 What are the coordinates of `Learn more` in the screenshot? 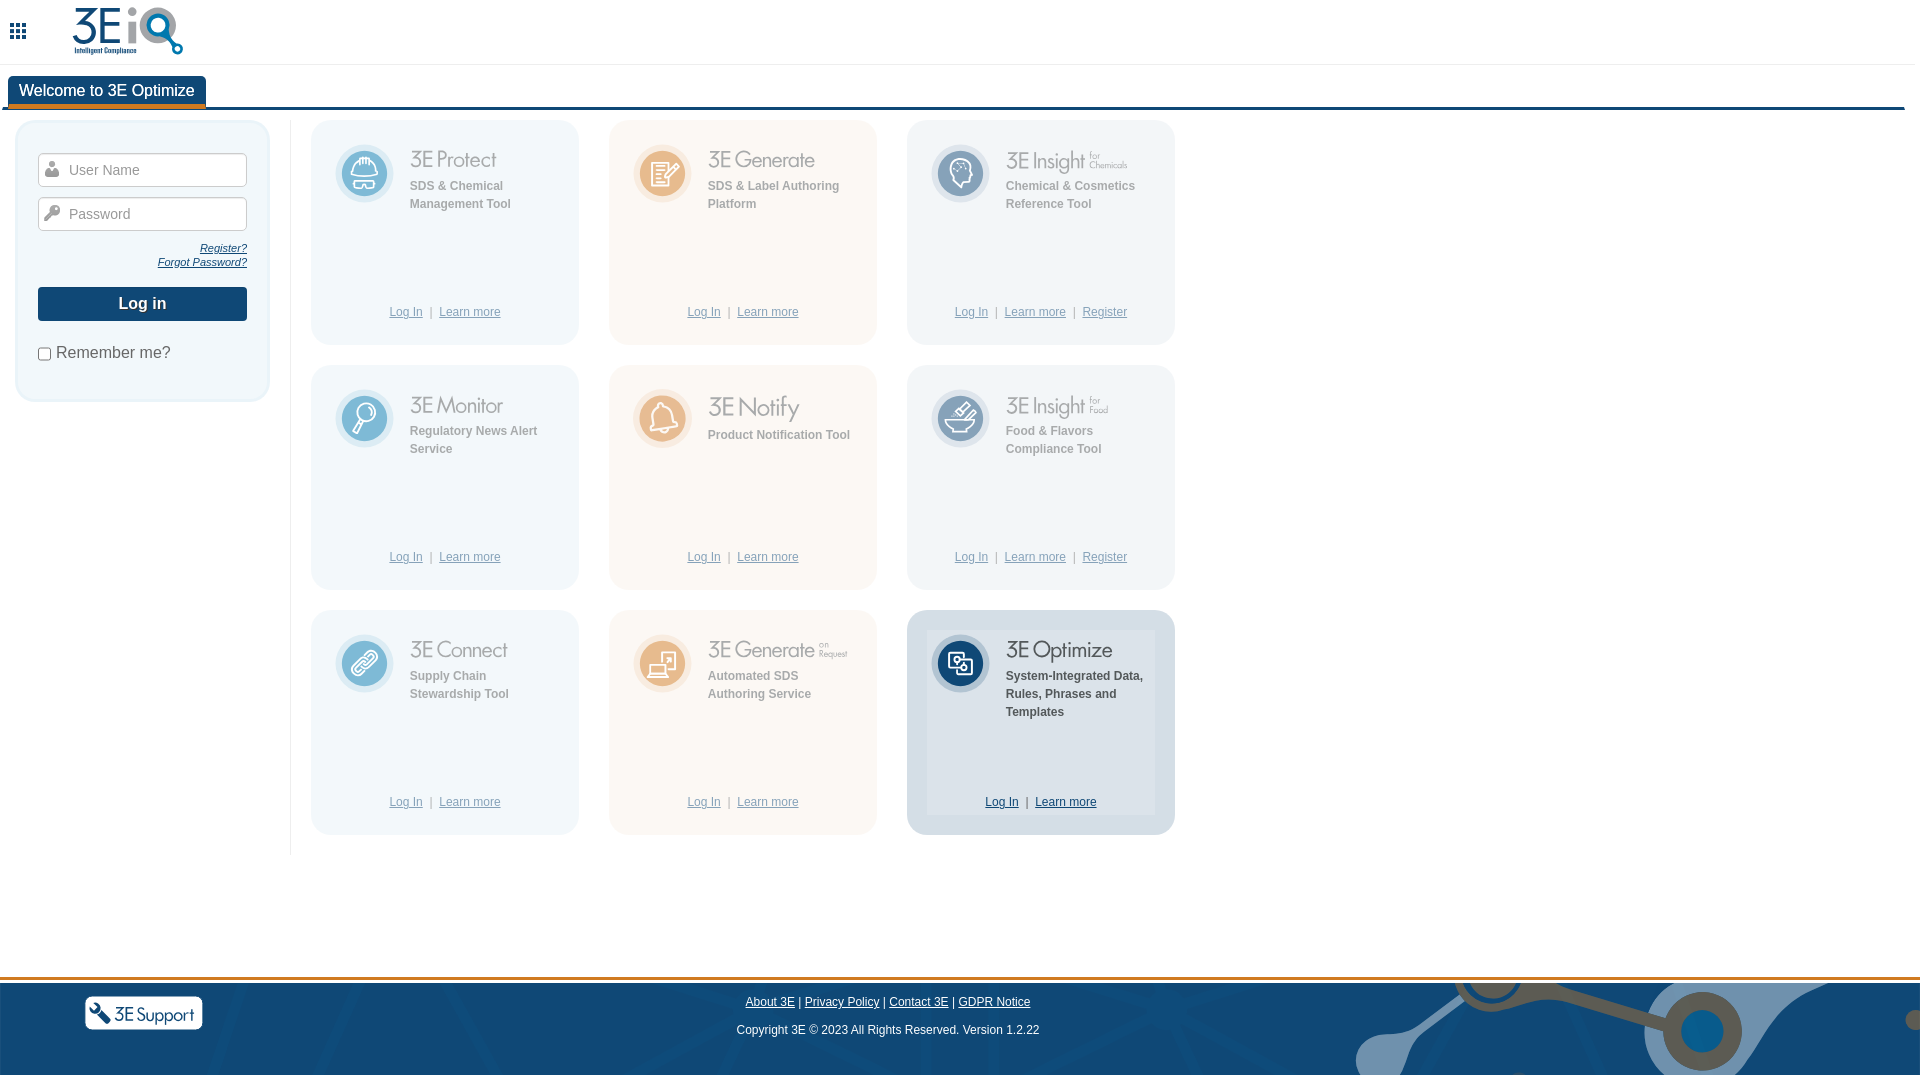 It's located at (768, 312).